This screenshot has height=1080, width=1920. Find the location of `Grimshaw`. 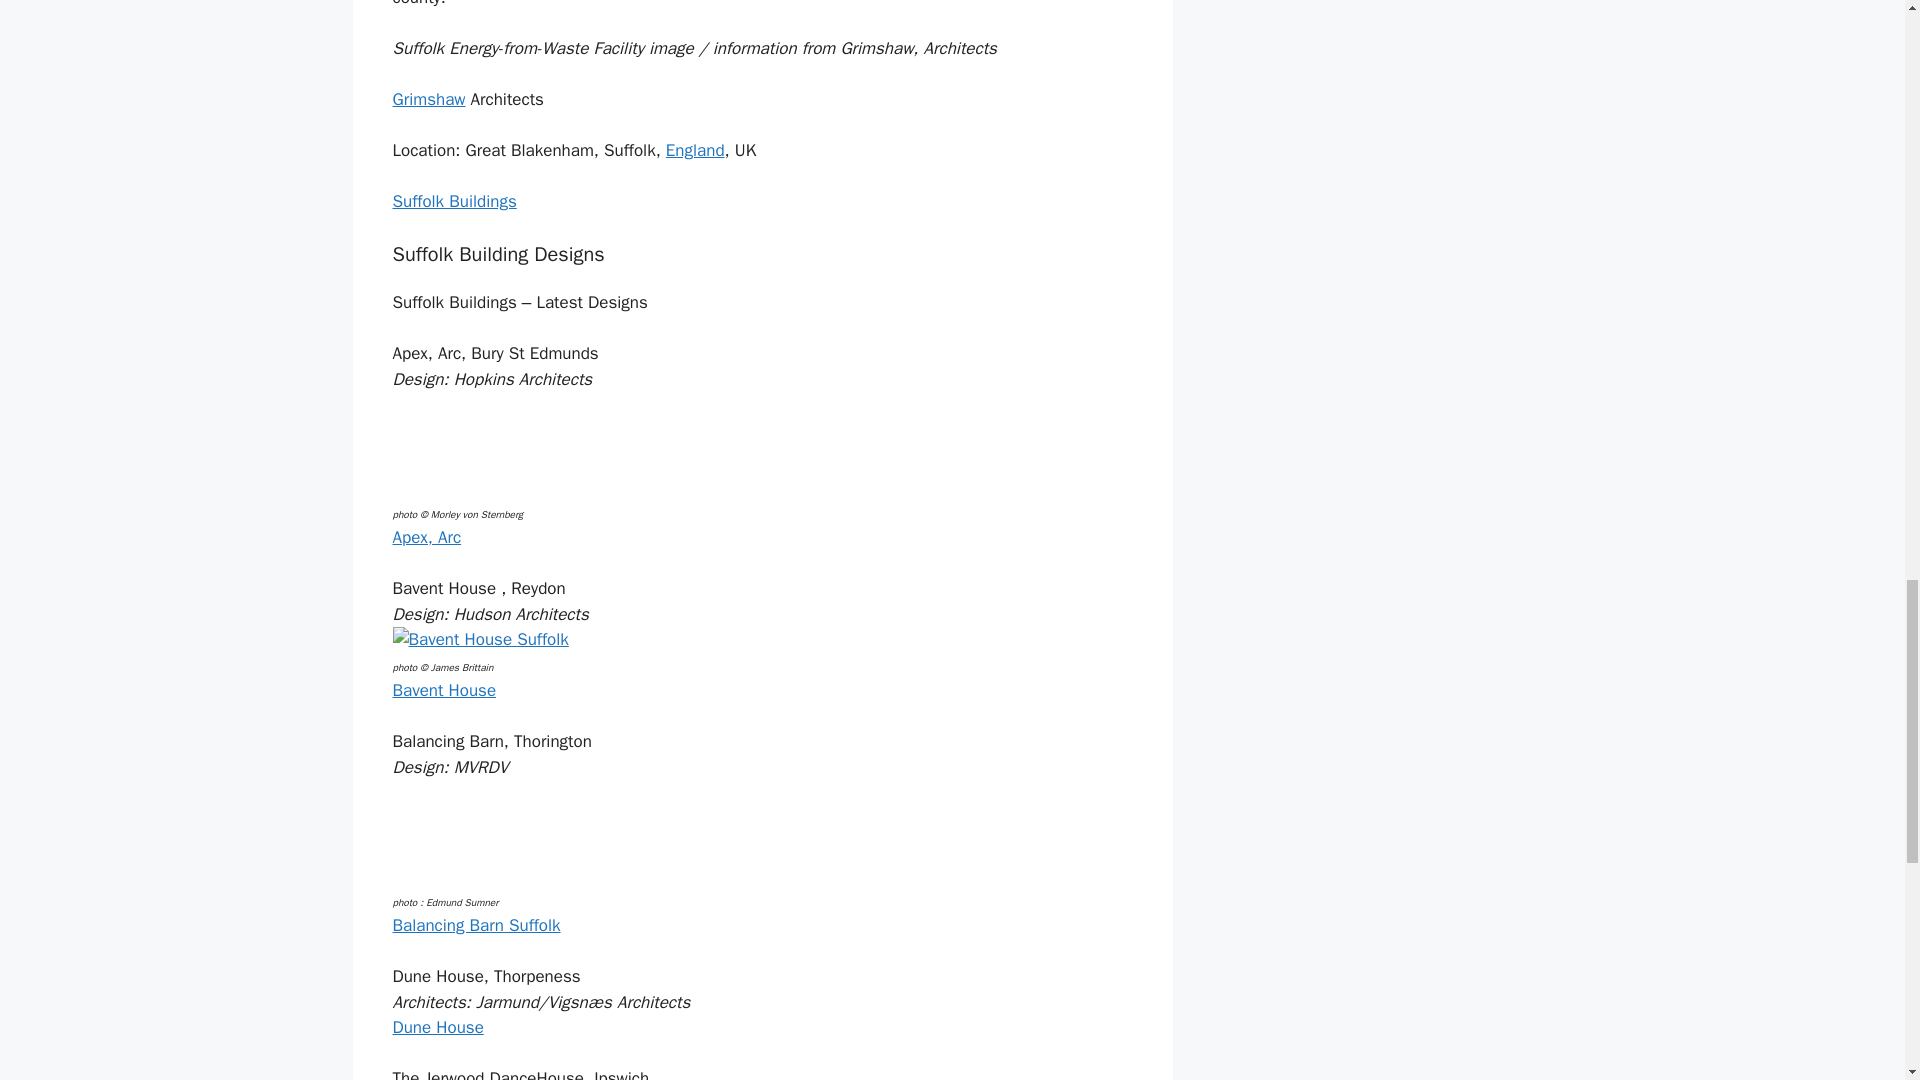

Grimshaw is located at coordinates (428, 99).